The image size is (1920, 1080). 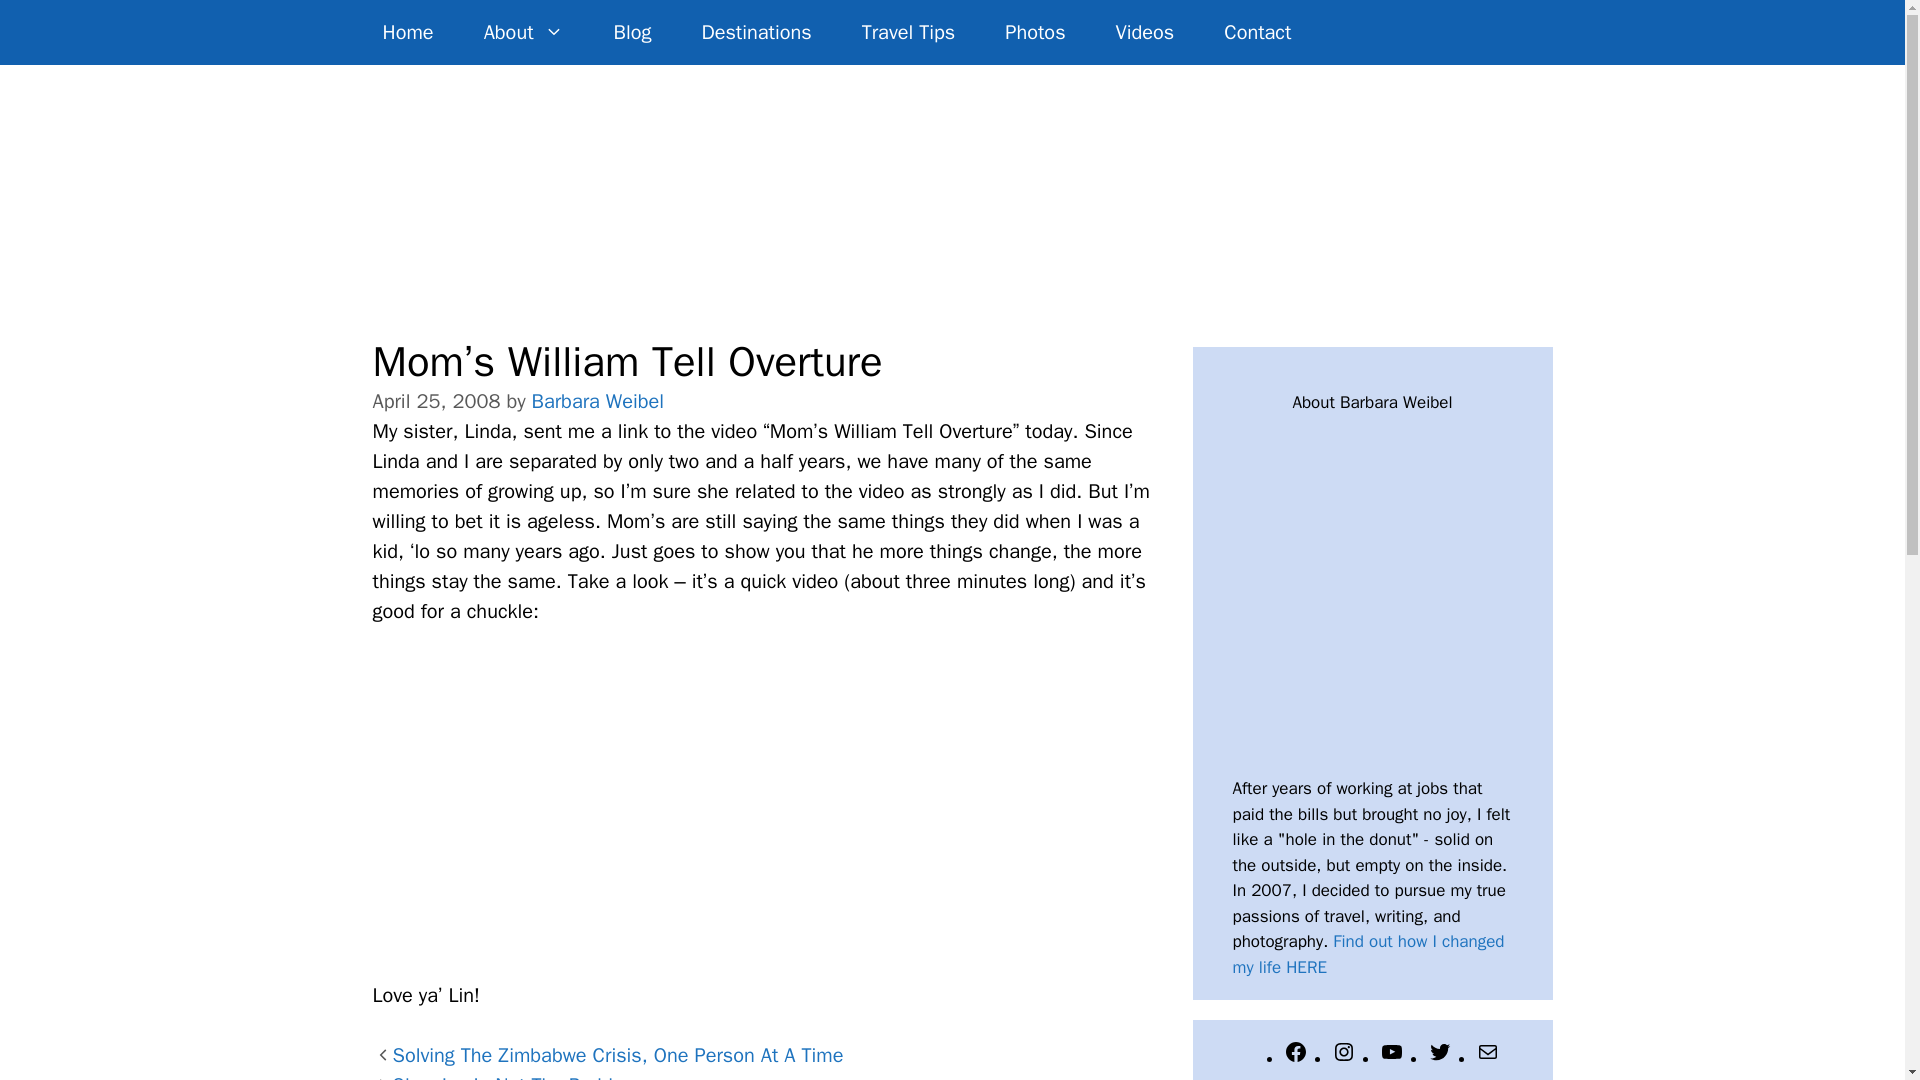 I want to click on About, so click(x=524, y=32).